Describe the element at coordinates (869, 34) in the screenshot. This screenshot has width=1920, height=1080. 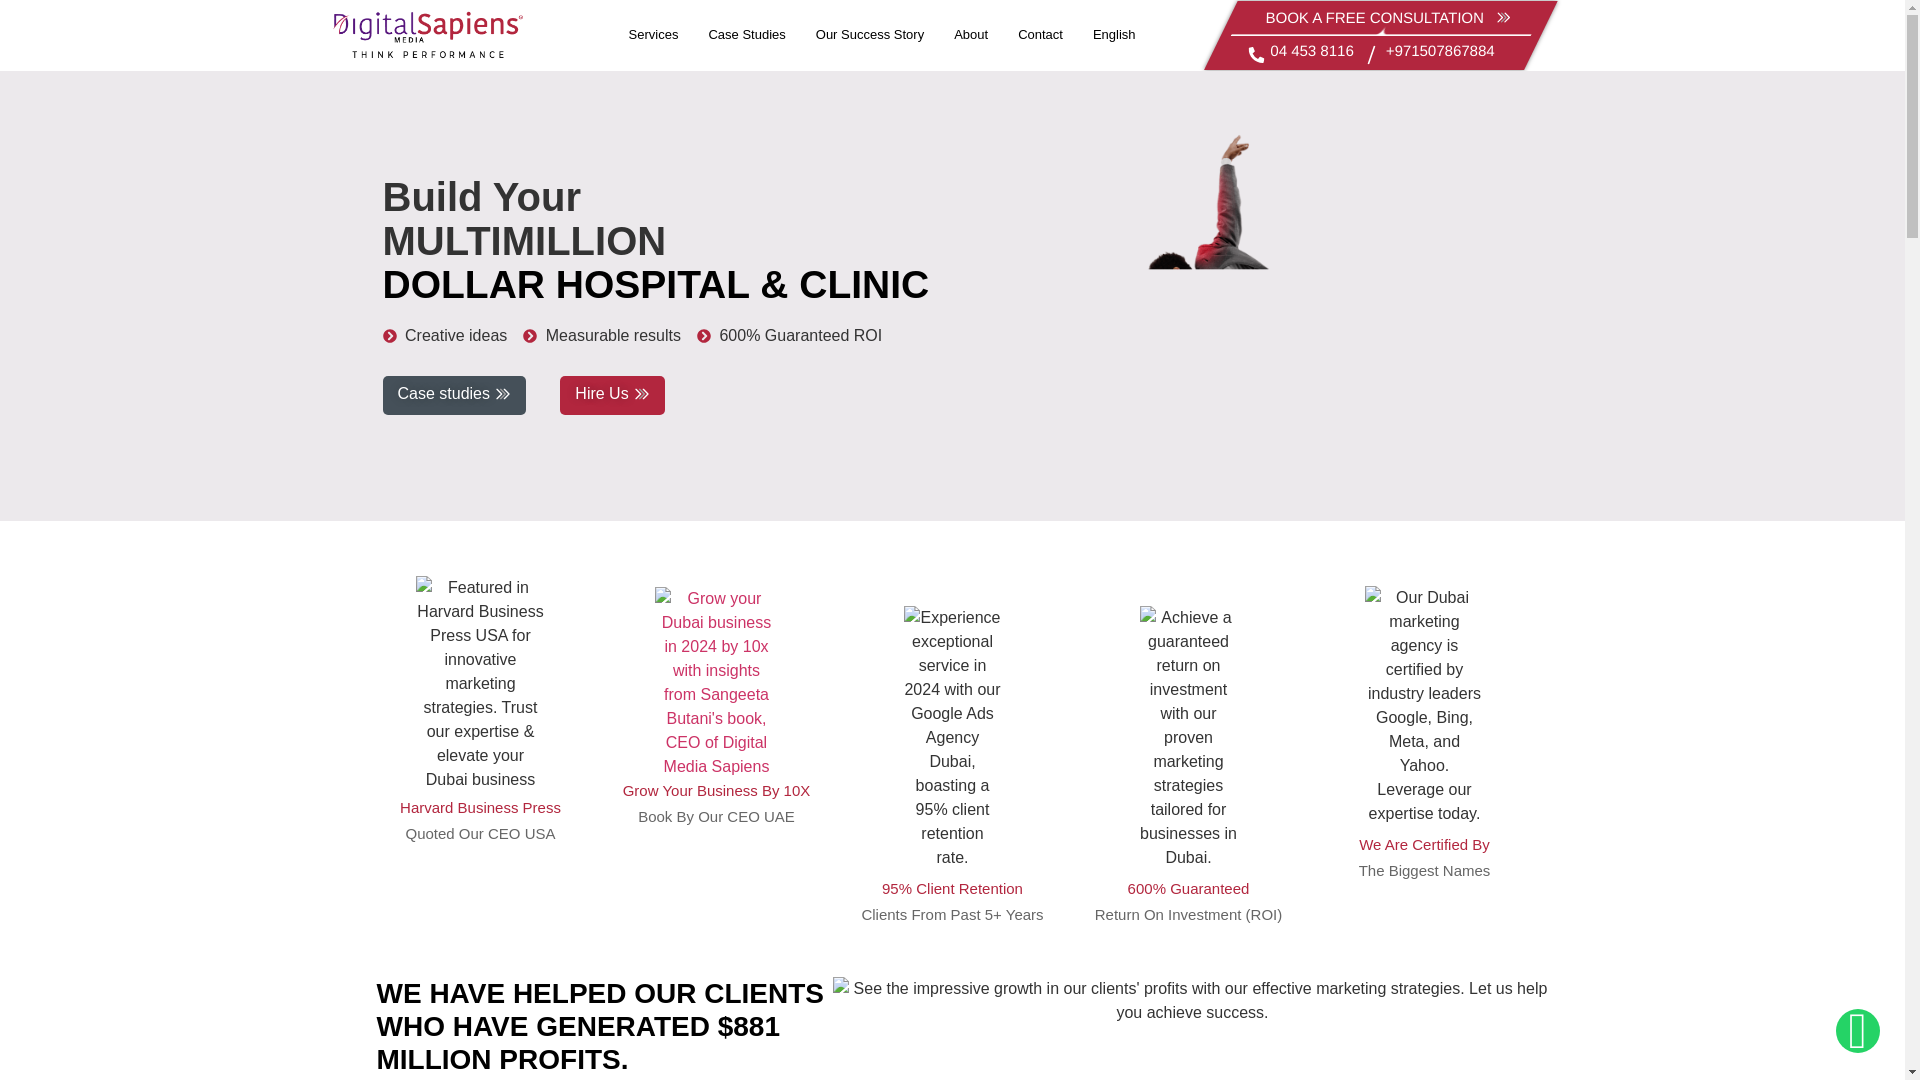
I see `Our Success Story` at that location.